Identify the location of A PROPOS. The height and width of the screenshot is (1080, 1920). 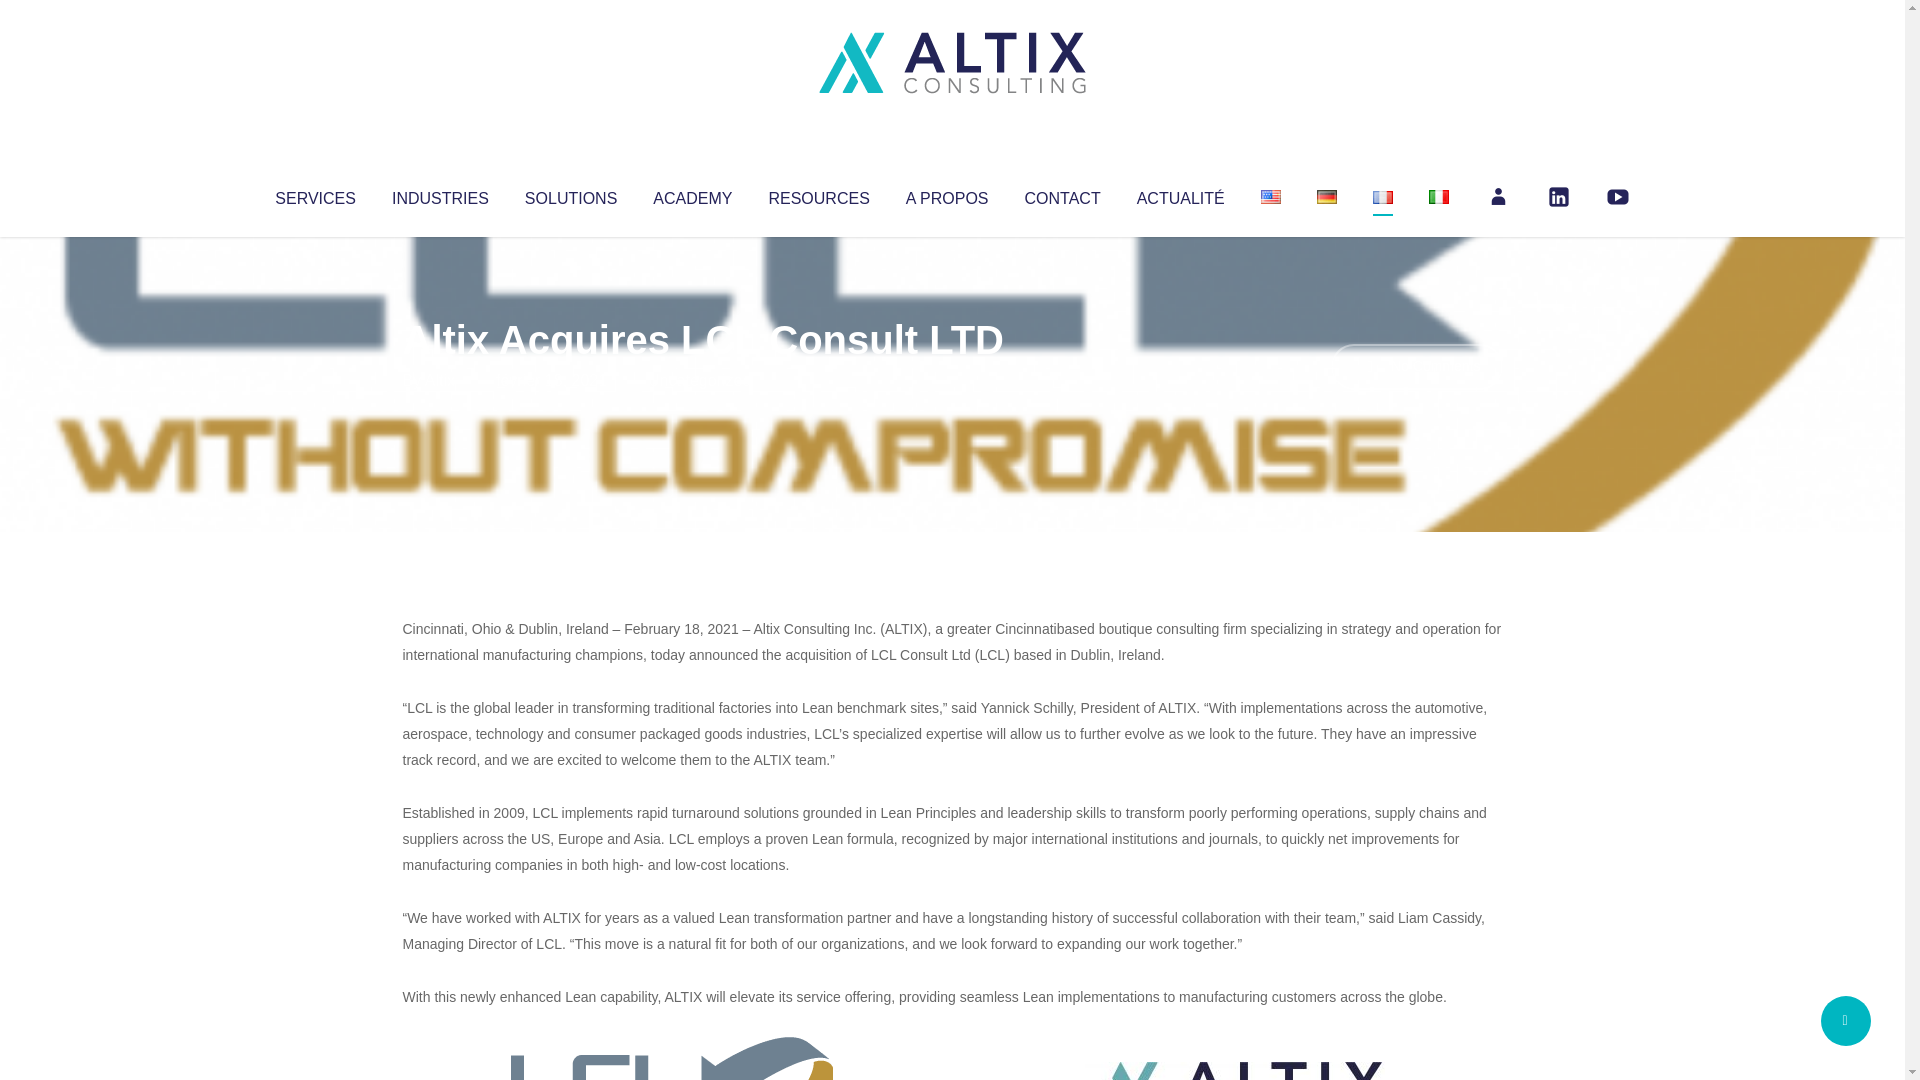
(947, 194).